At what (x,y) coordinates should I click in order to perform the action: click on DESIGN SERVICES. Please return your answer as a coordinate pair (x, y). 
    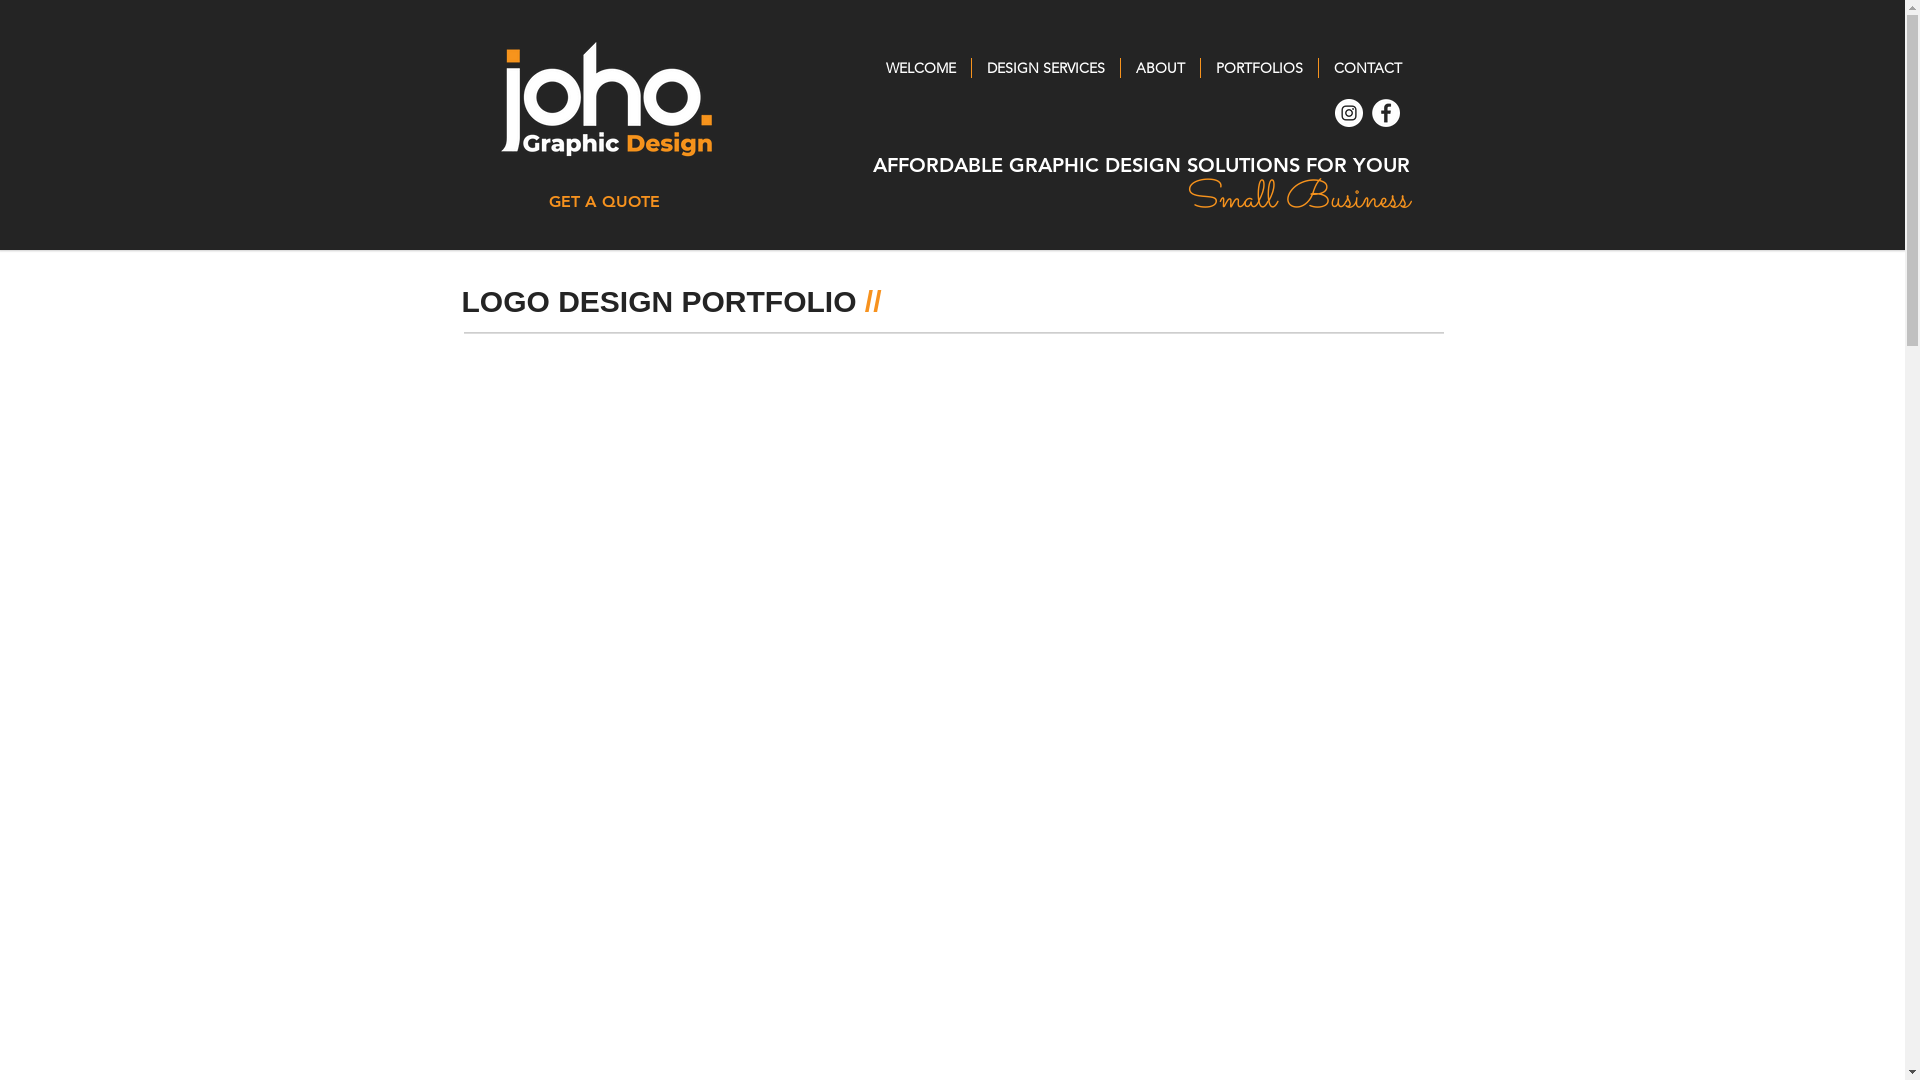
    Looking at the image, I should click on (1046, 68).